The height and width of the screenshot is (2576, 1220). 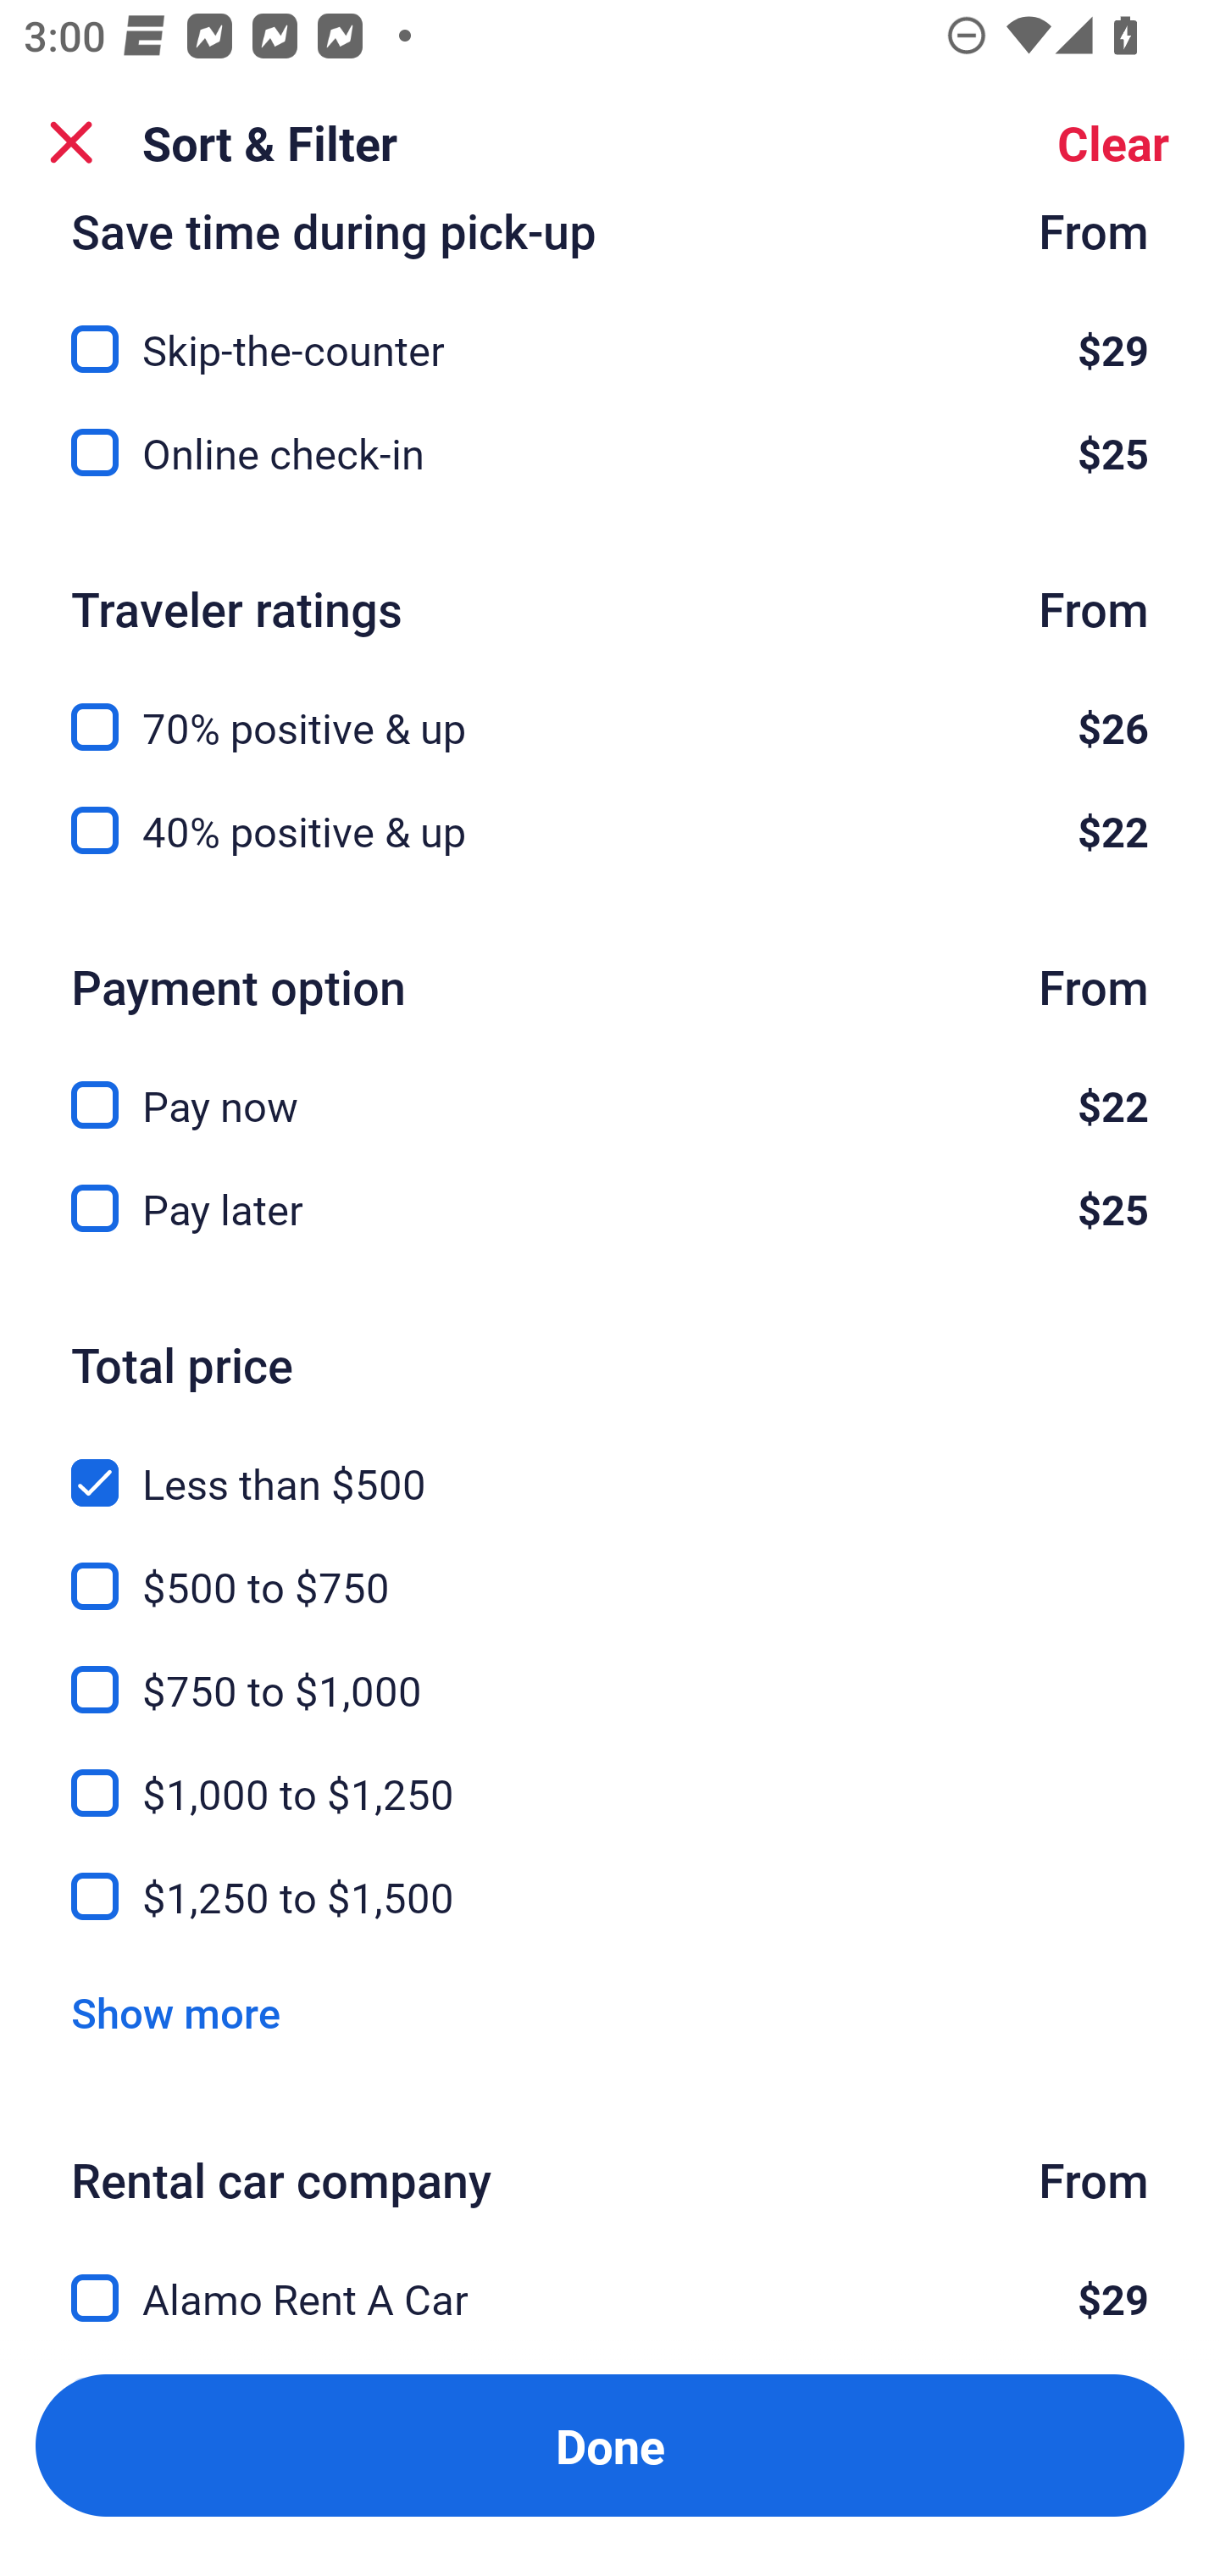 What do you see at coordinates (610, 1568) in the screenshot?
I see `$500 to $750, $500 to $750` at bounding box center [610, 1568].